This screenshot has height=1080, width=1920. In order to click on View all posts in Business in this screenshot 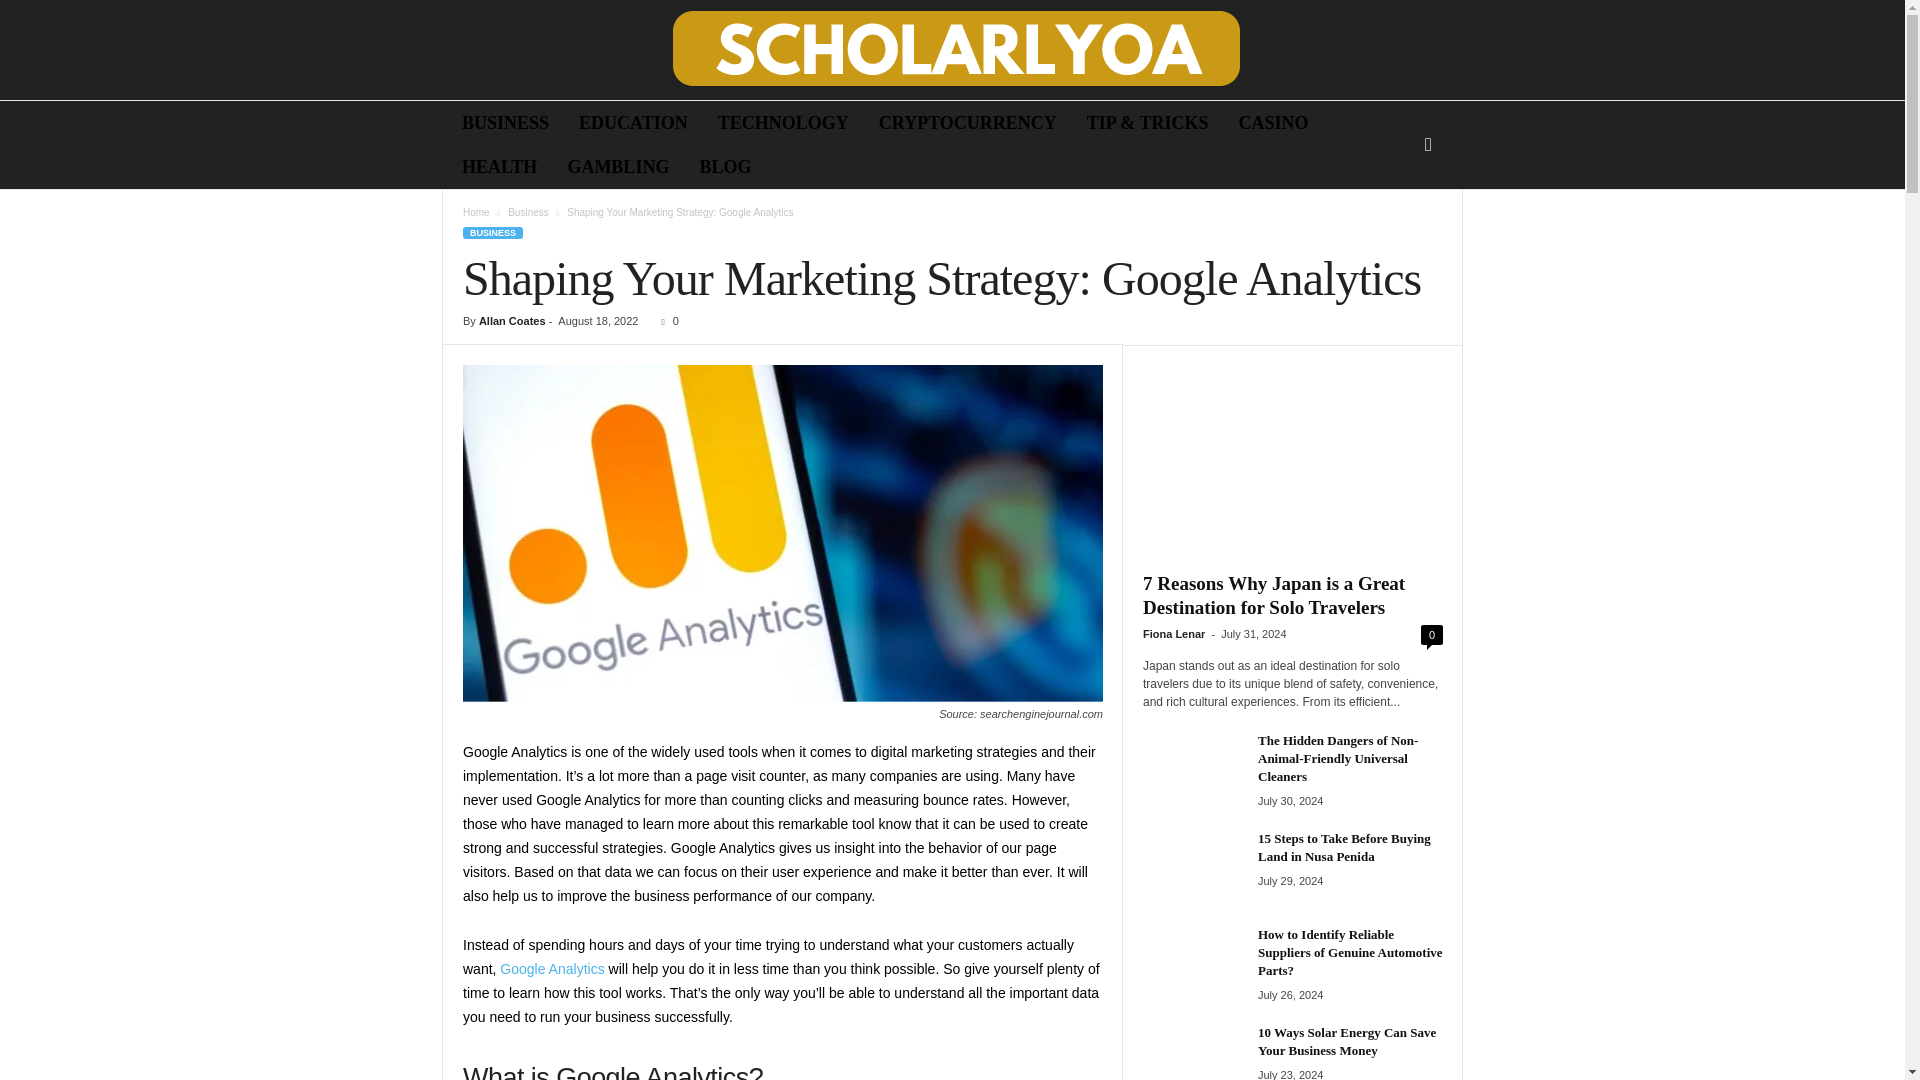, I will do `click(528, 212)`.